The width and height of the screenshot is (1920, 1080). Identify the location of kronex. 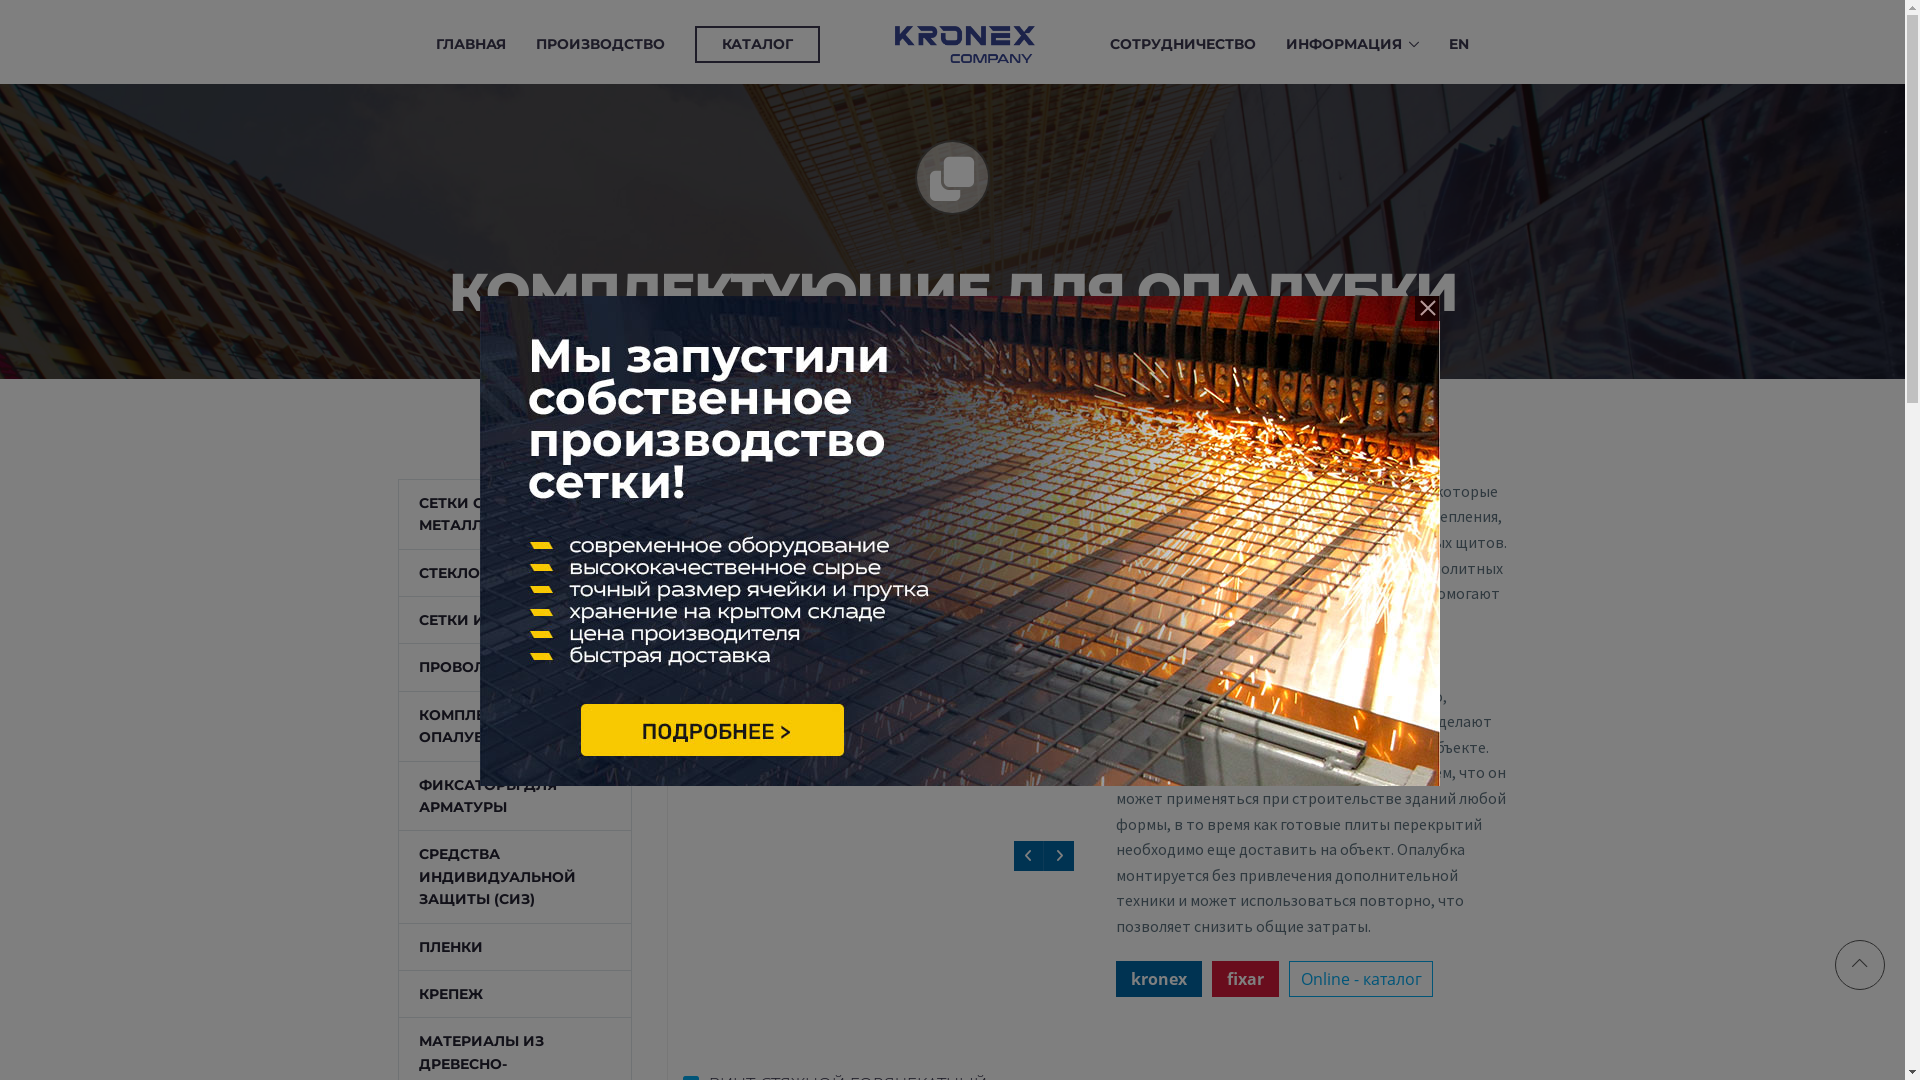
(1159, 979).